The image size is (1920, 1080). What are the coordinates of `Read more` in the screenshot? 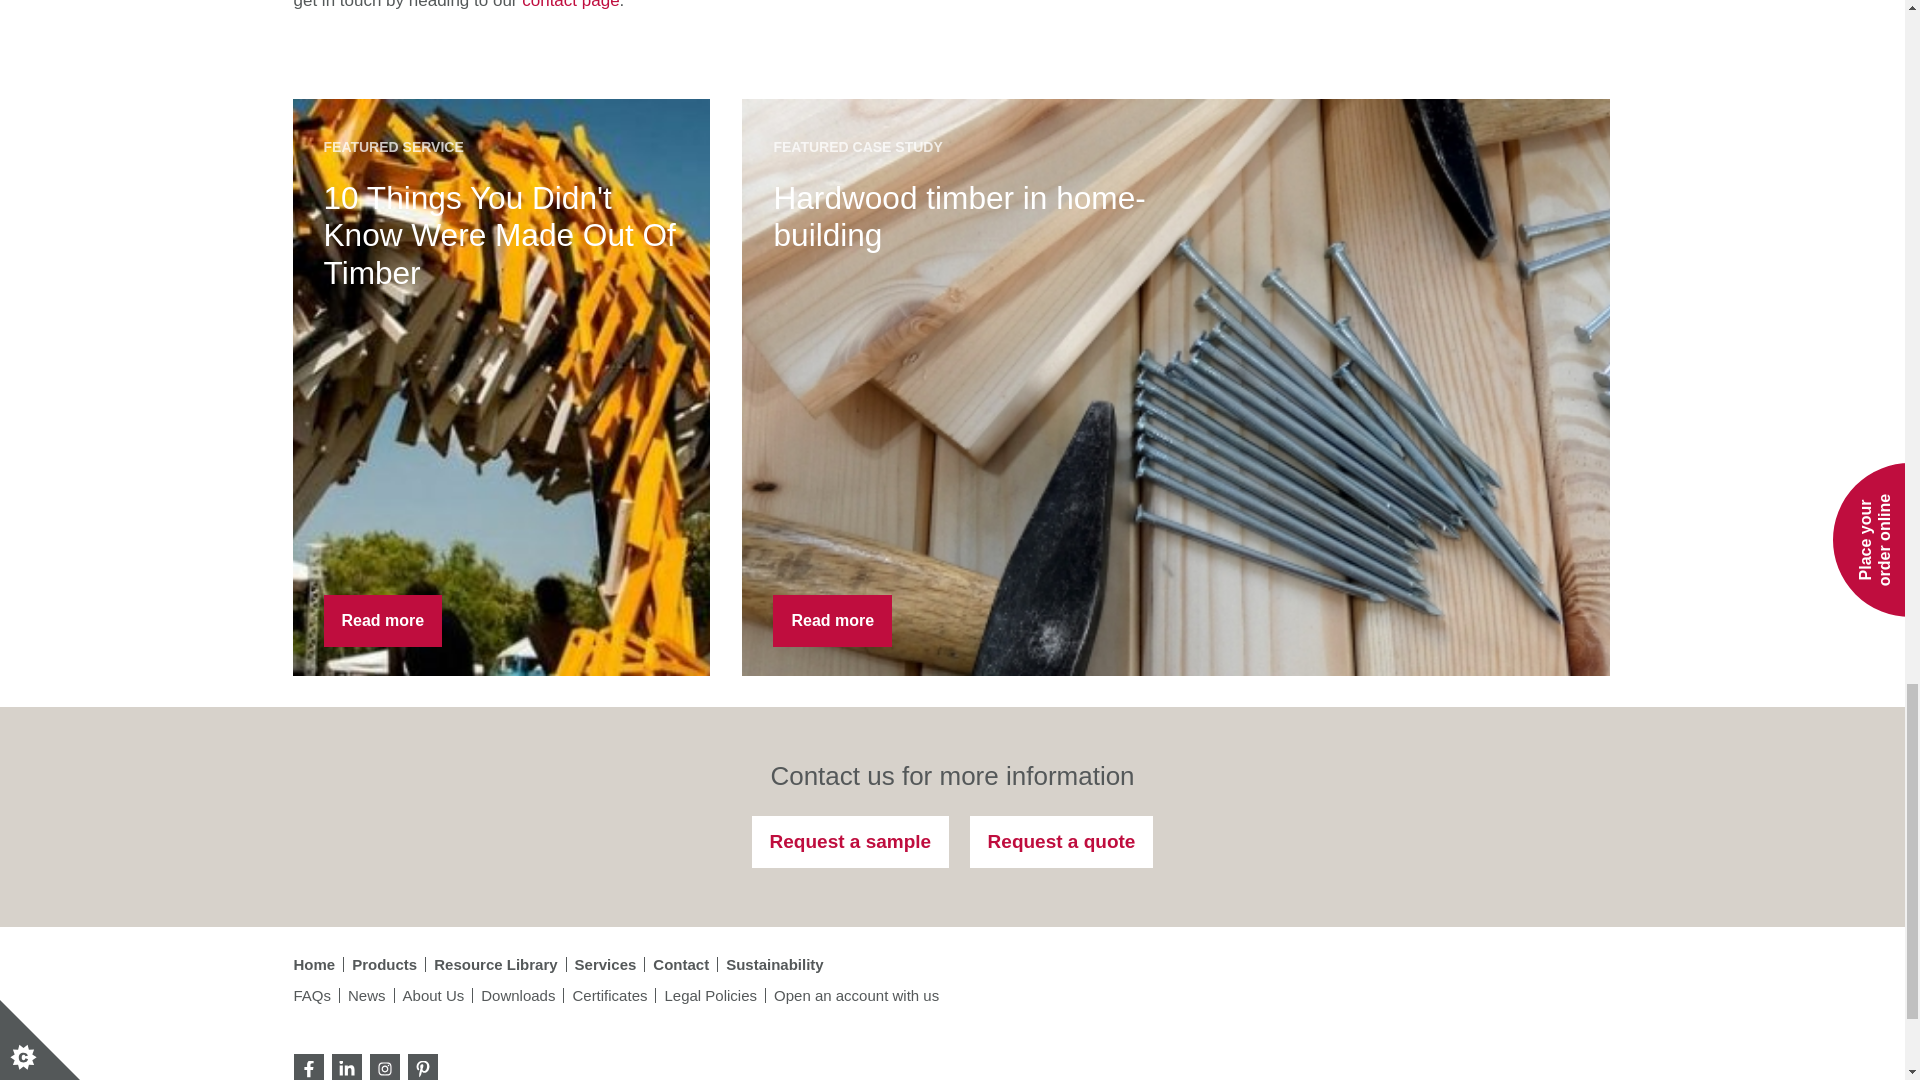 It's located at (384, 620).